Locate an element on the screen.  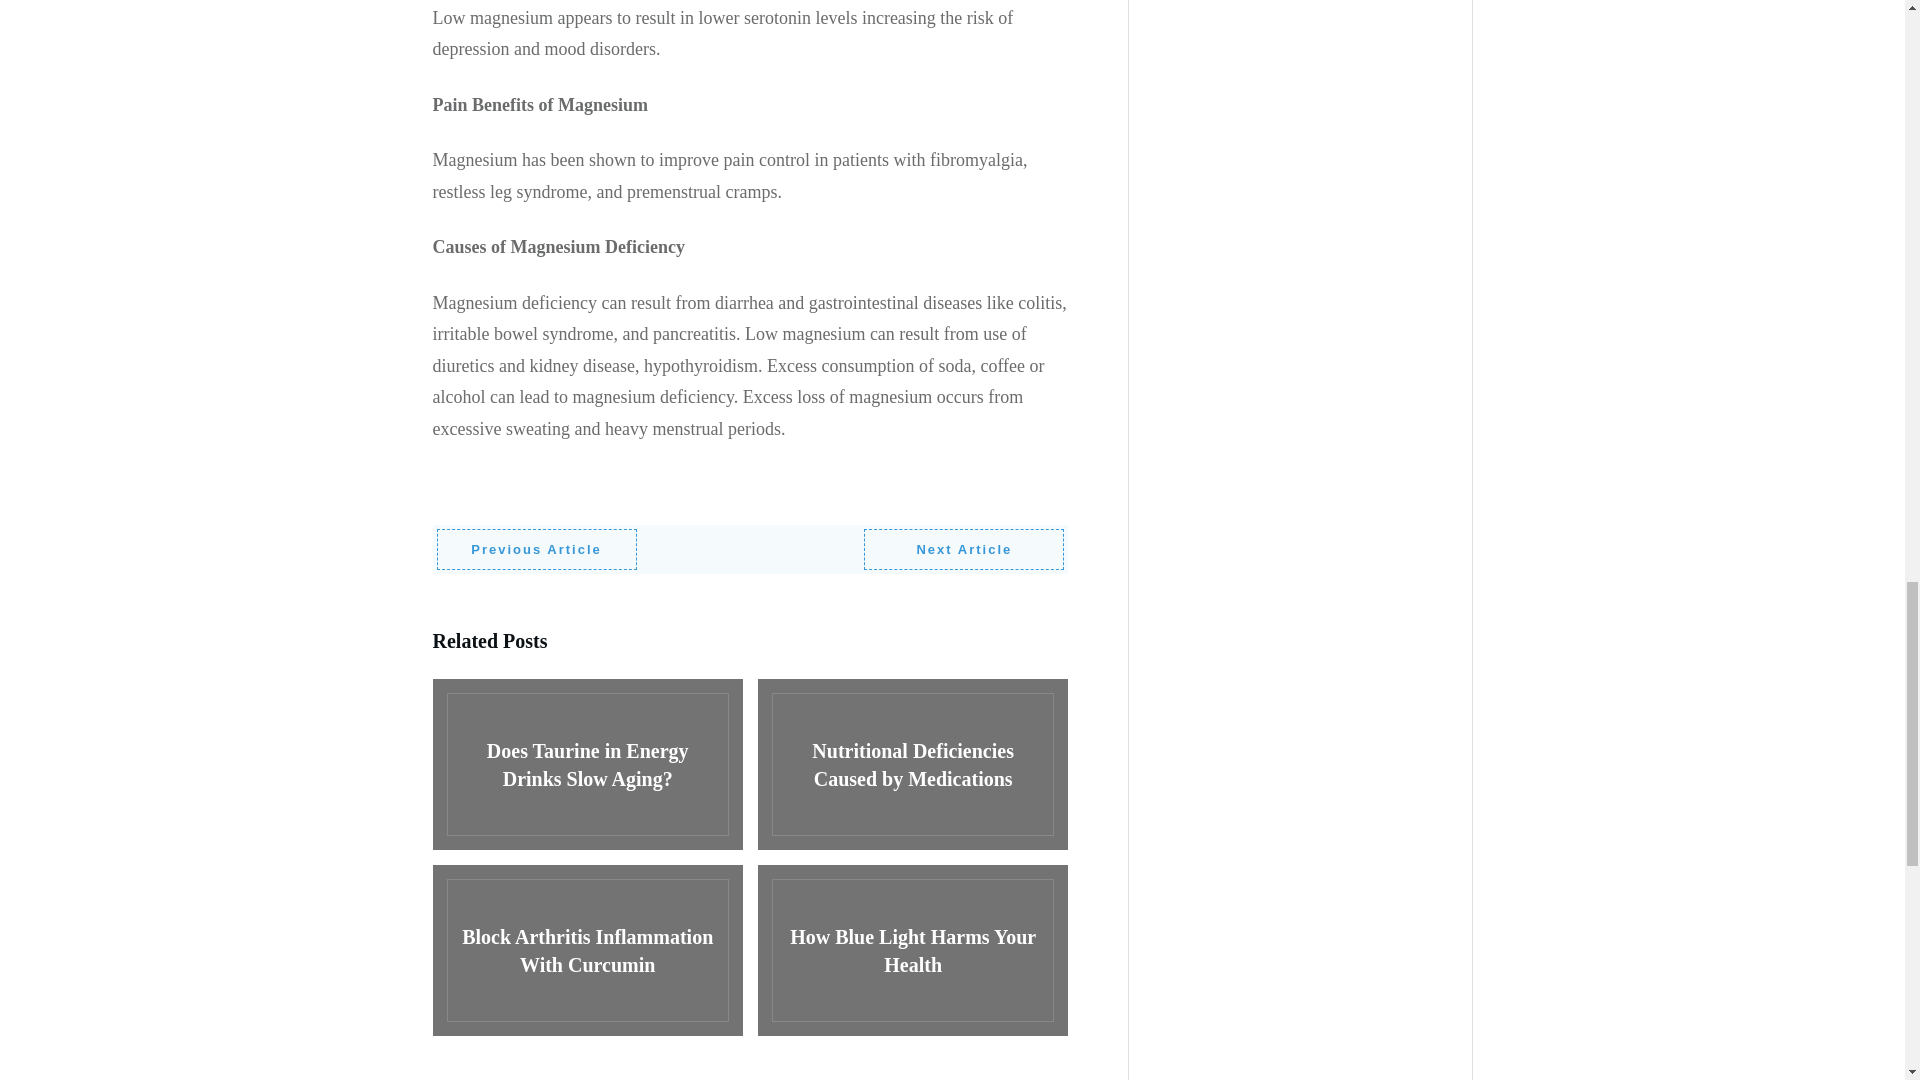
Nutritional Deficiencies Caused by Medications is located at coordinates (912, 766).